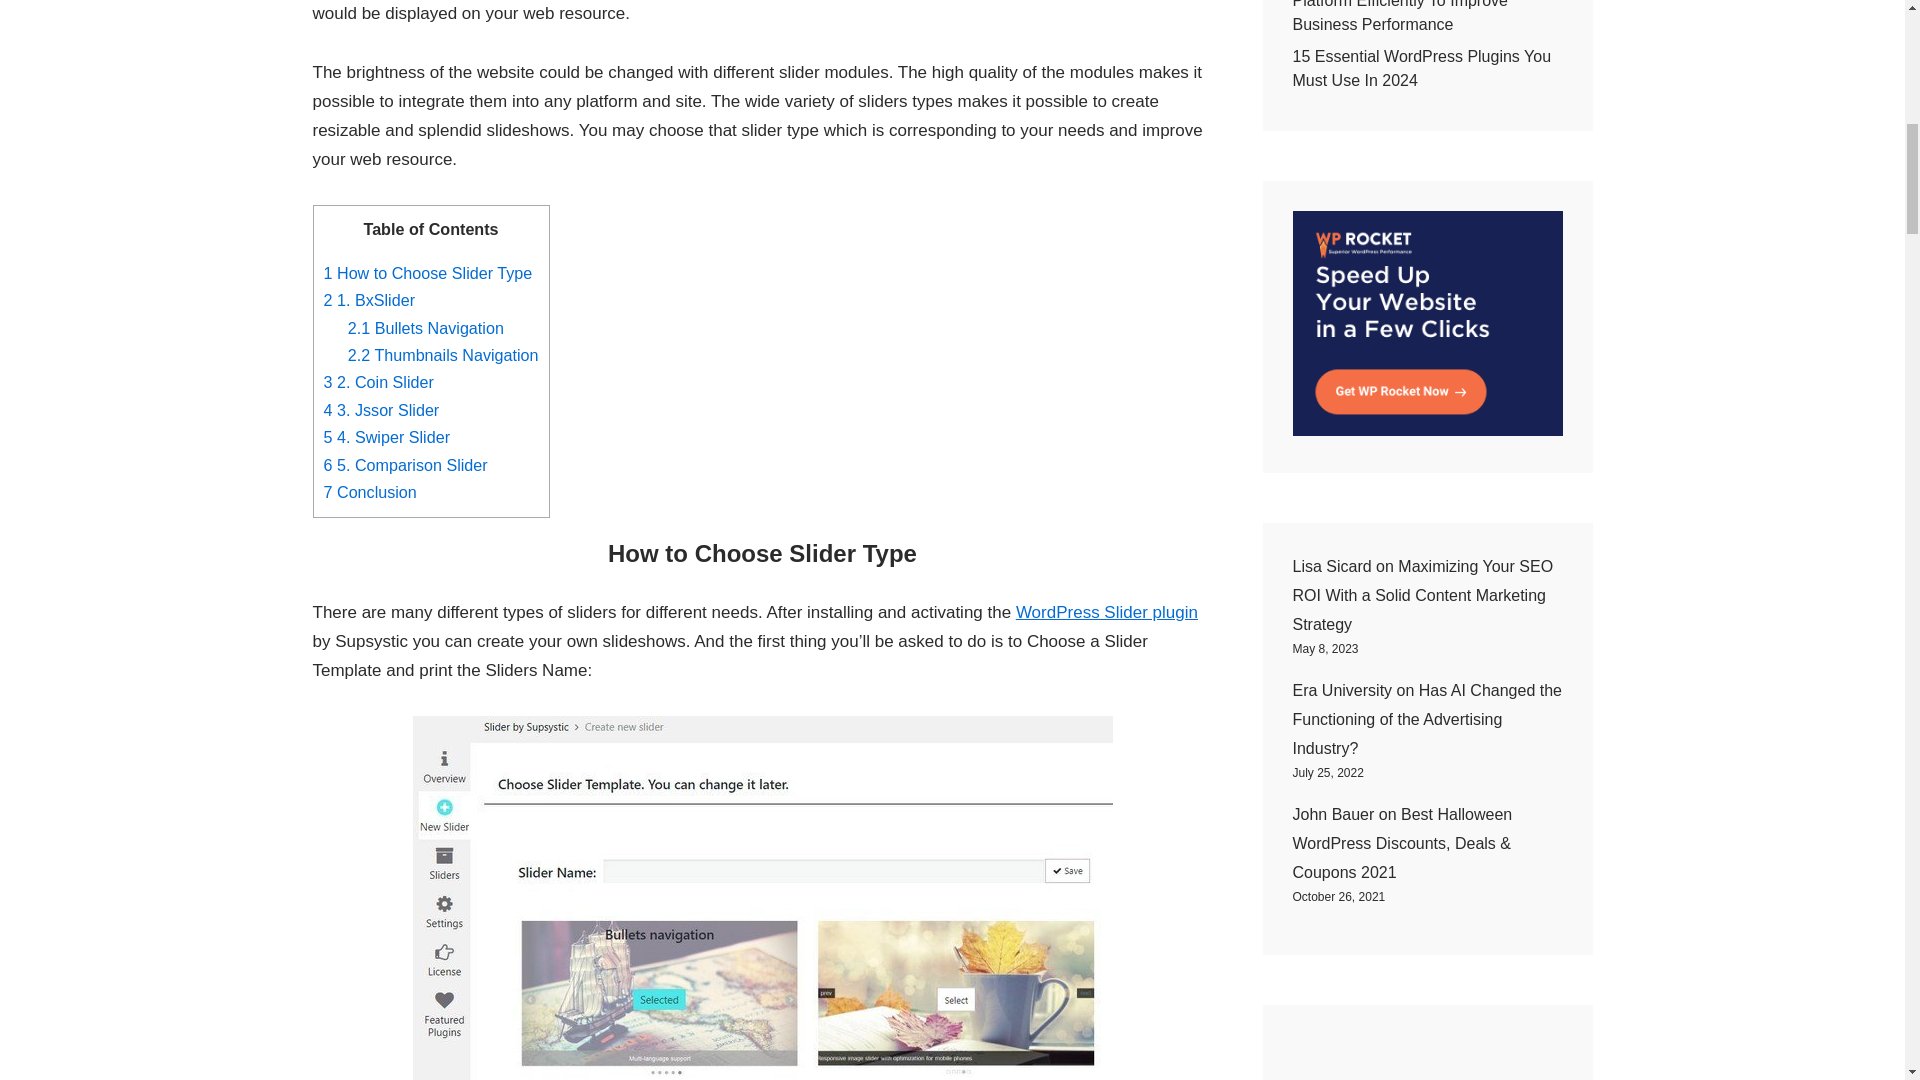  Describe the element at coordinates (443, 354) in the screenshot. I see `2.2 Thumbnails Navigation` at that location.